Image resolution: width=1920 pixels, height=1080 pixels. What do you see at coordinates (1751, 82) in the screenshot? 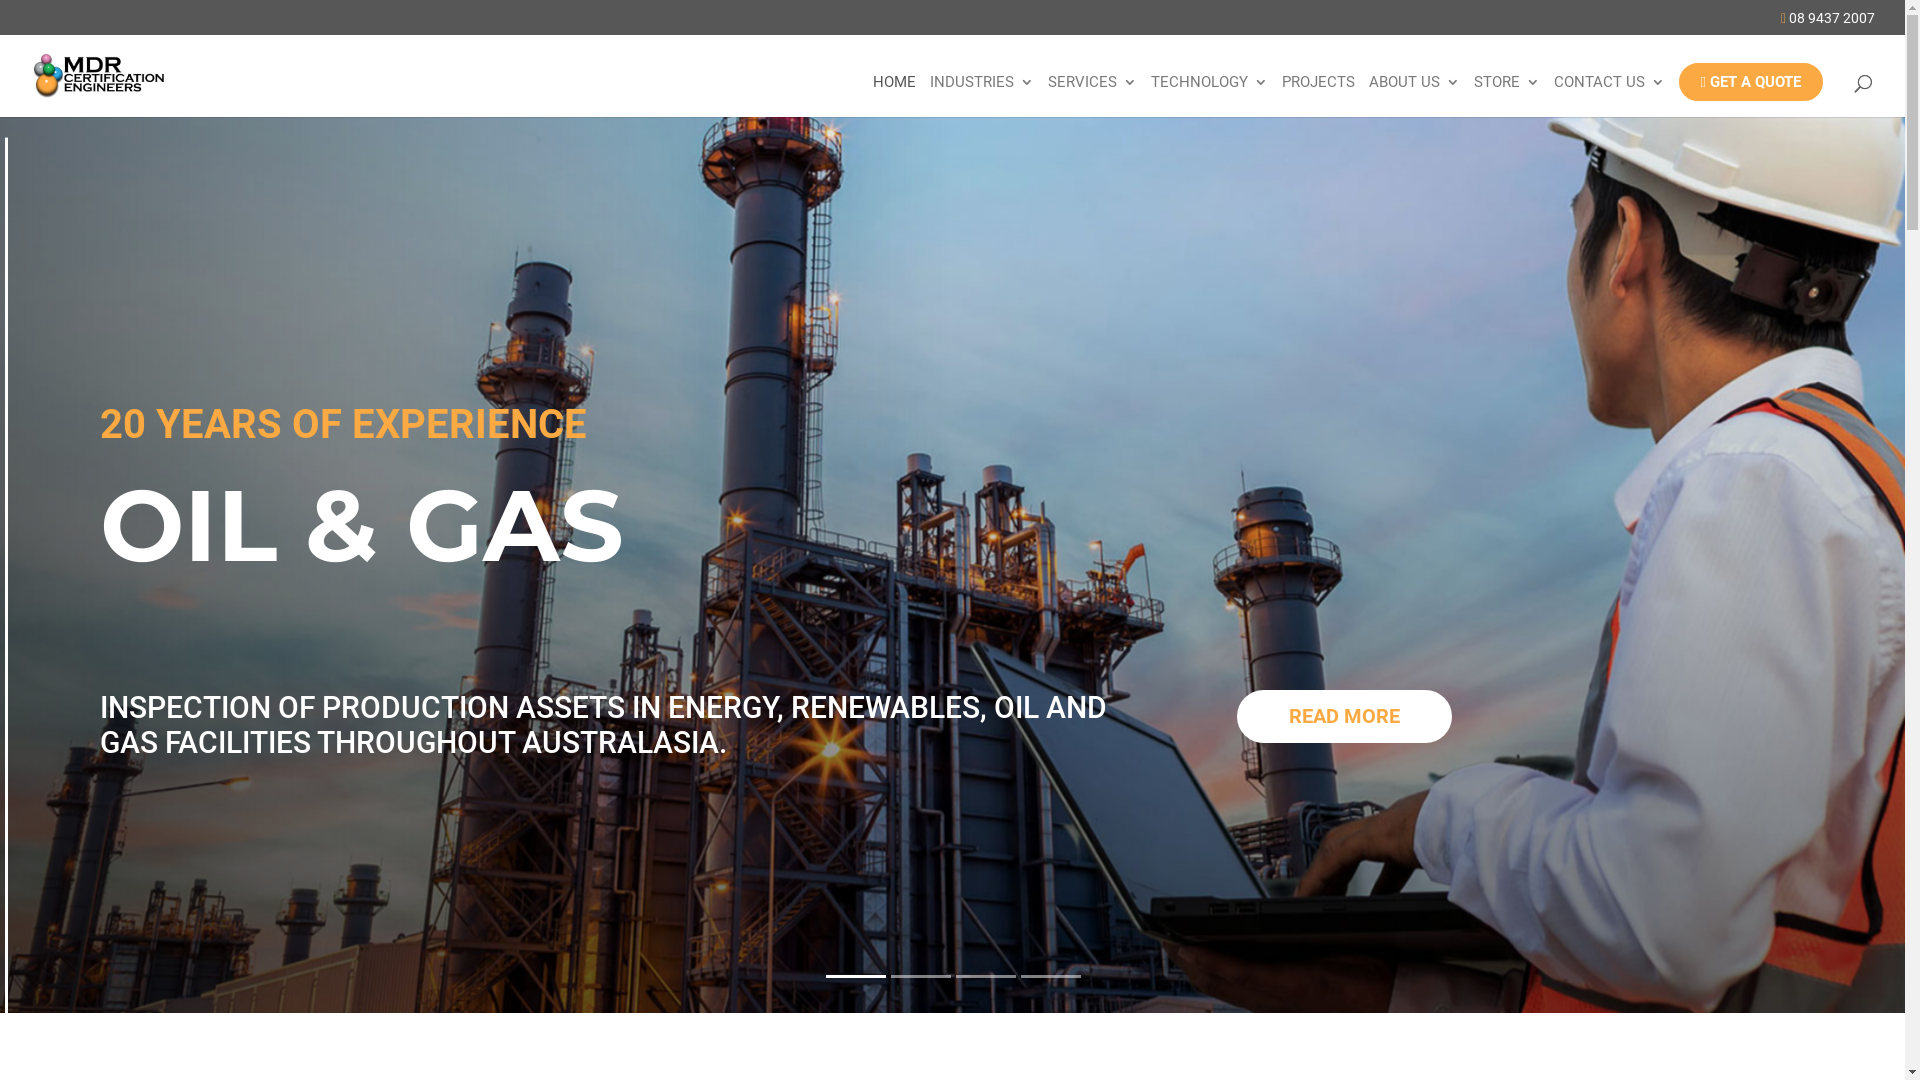
I see `GET A QUOTE` at bounding box center [1751, 82].